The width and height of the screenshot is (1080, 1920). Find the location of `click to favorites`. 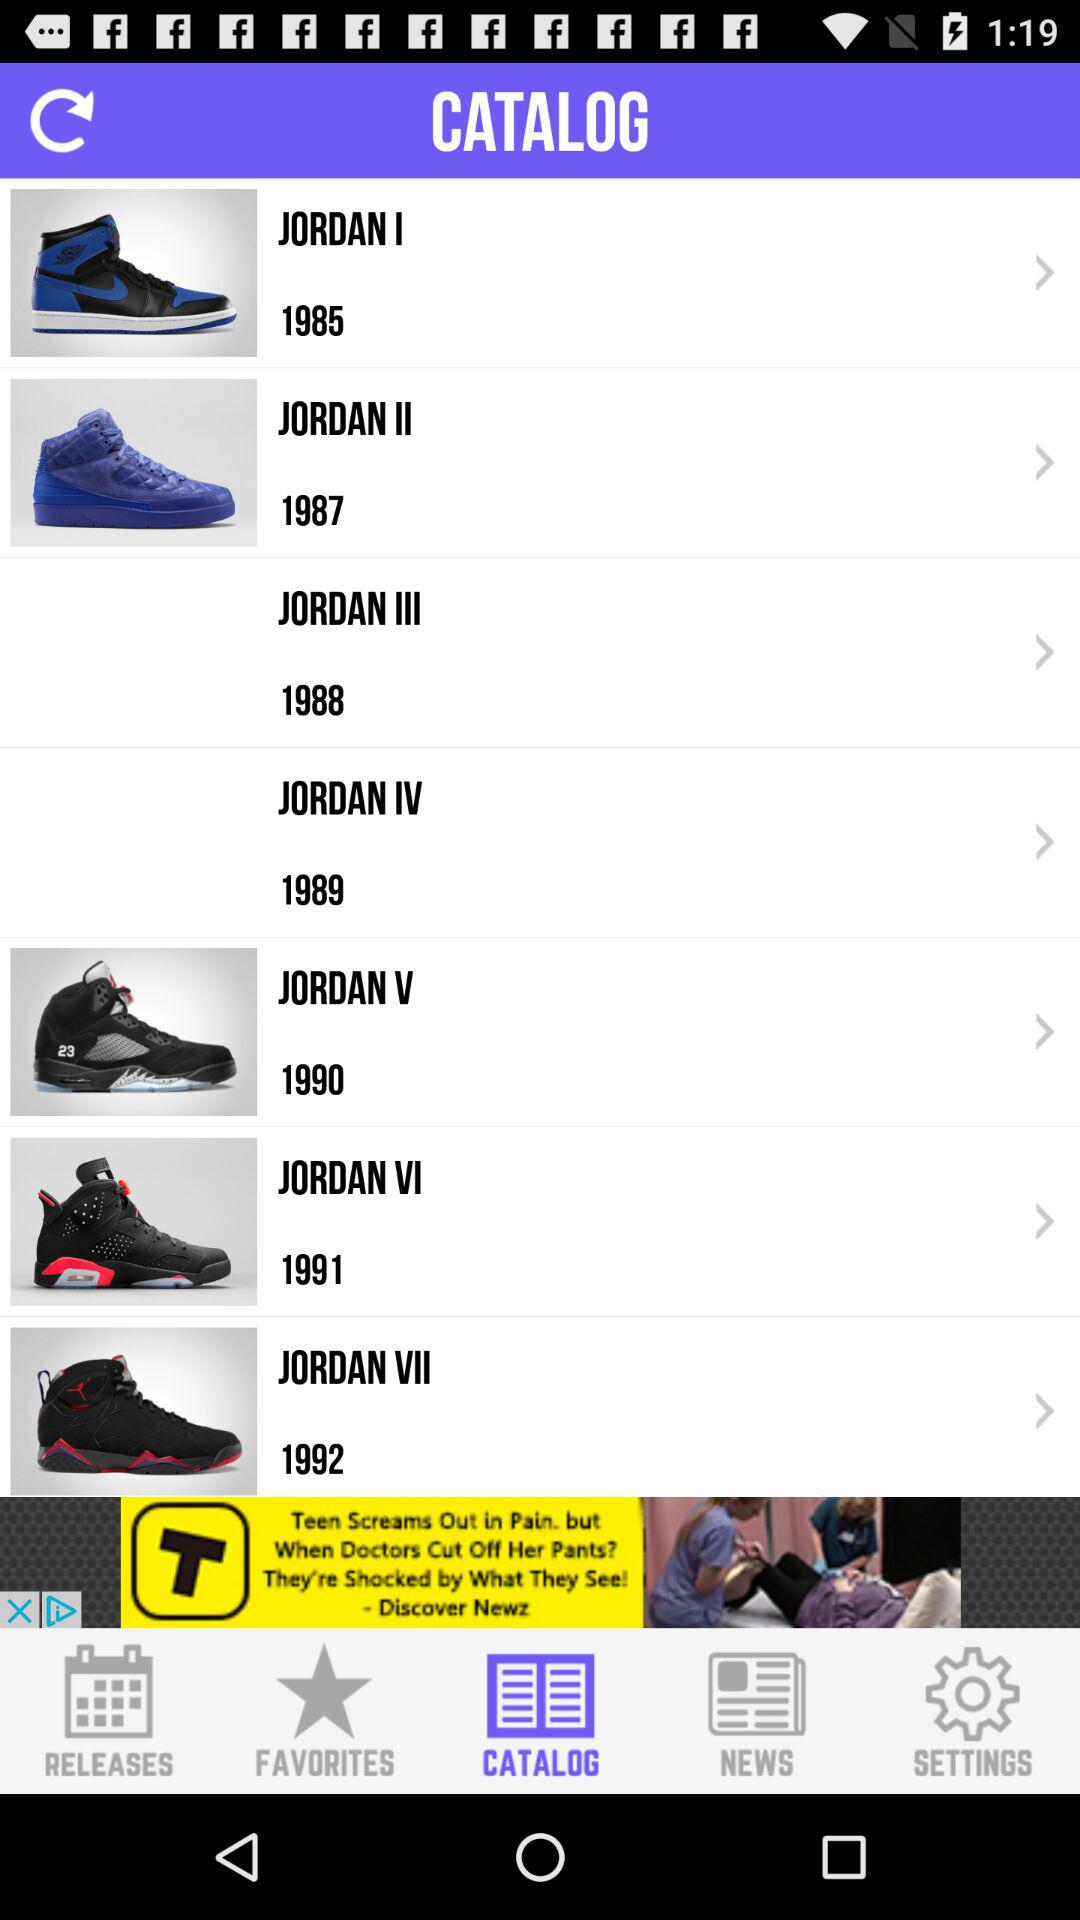

click to favorites is located at coordinates (324, 1711).